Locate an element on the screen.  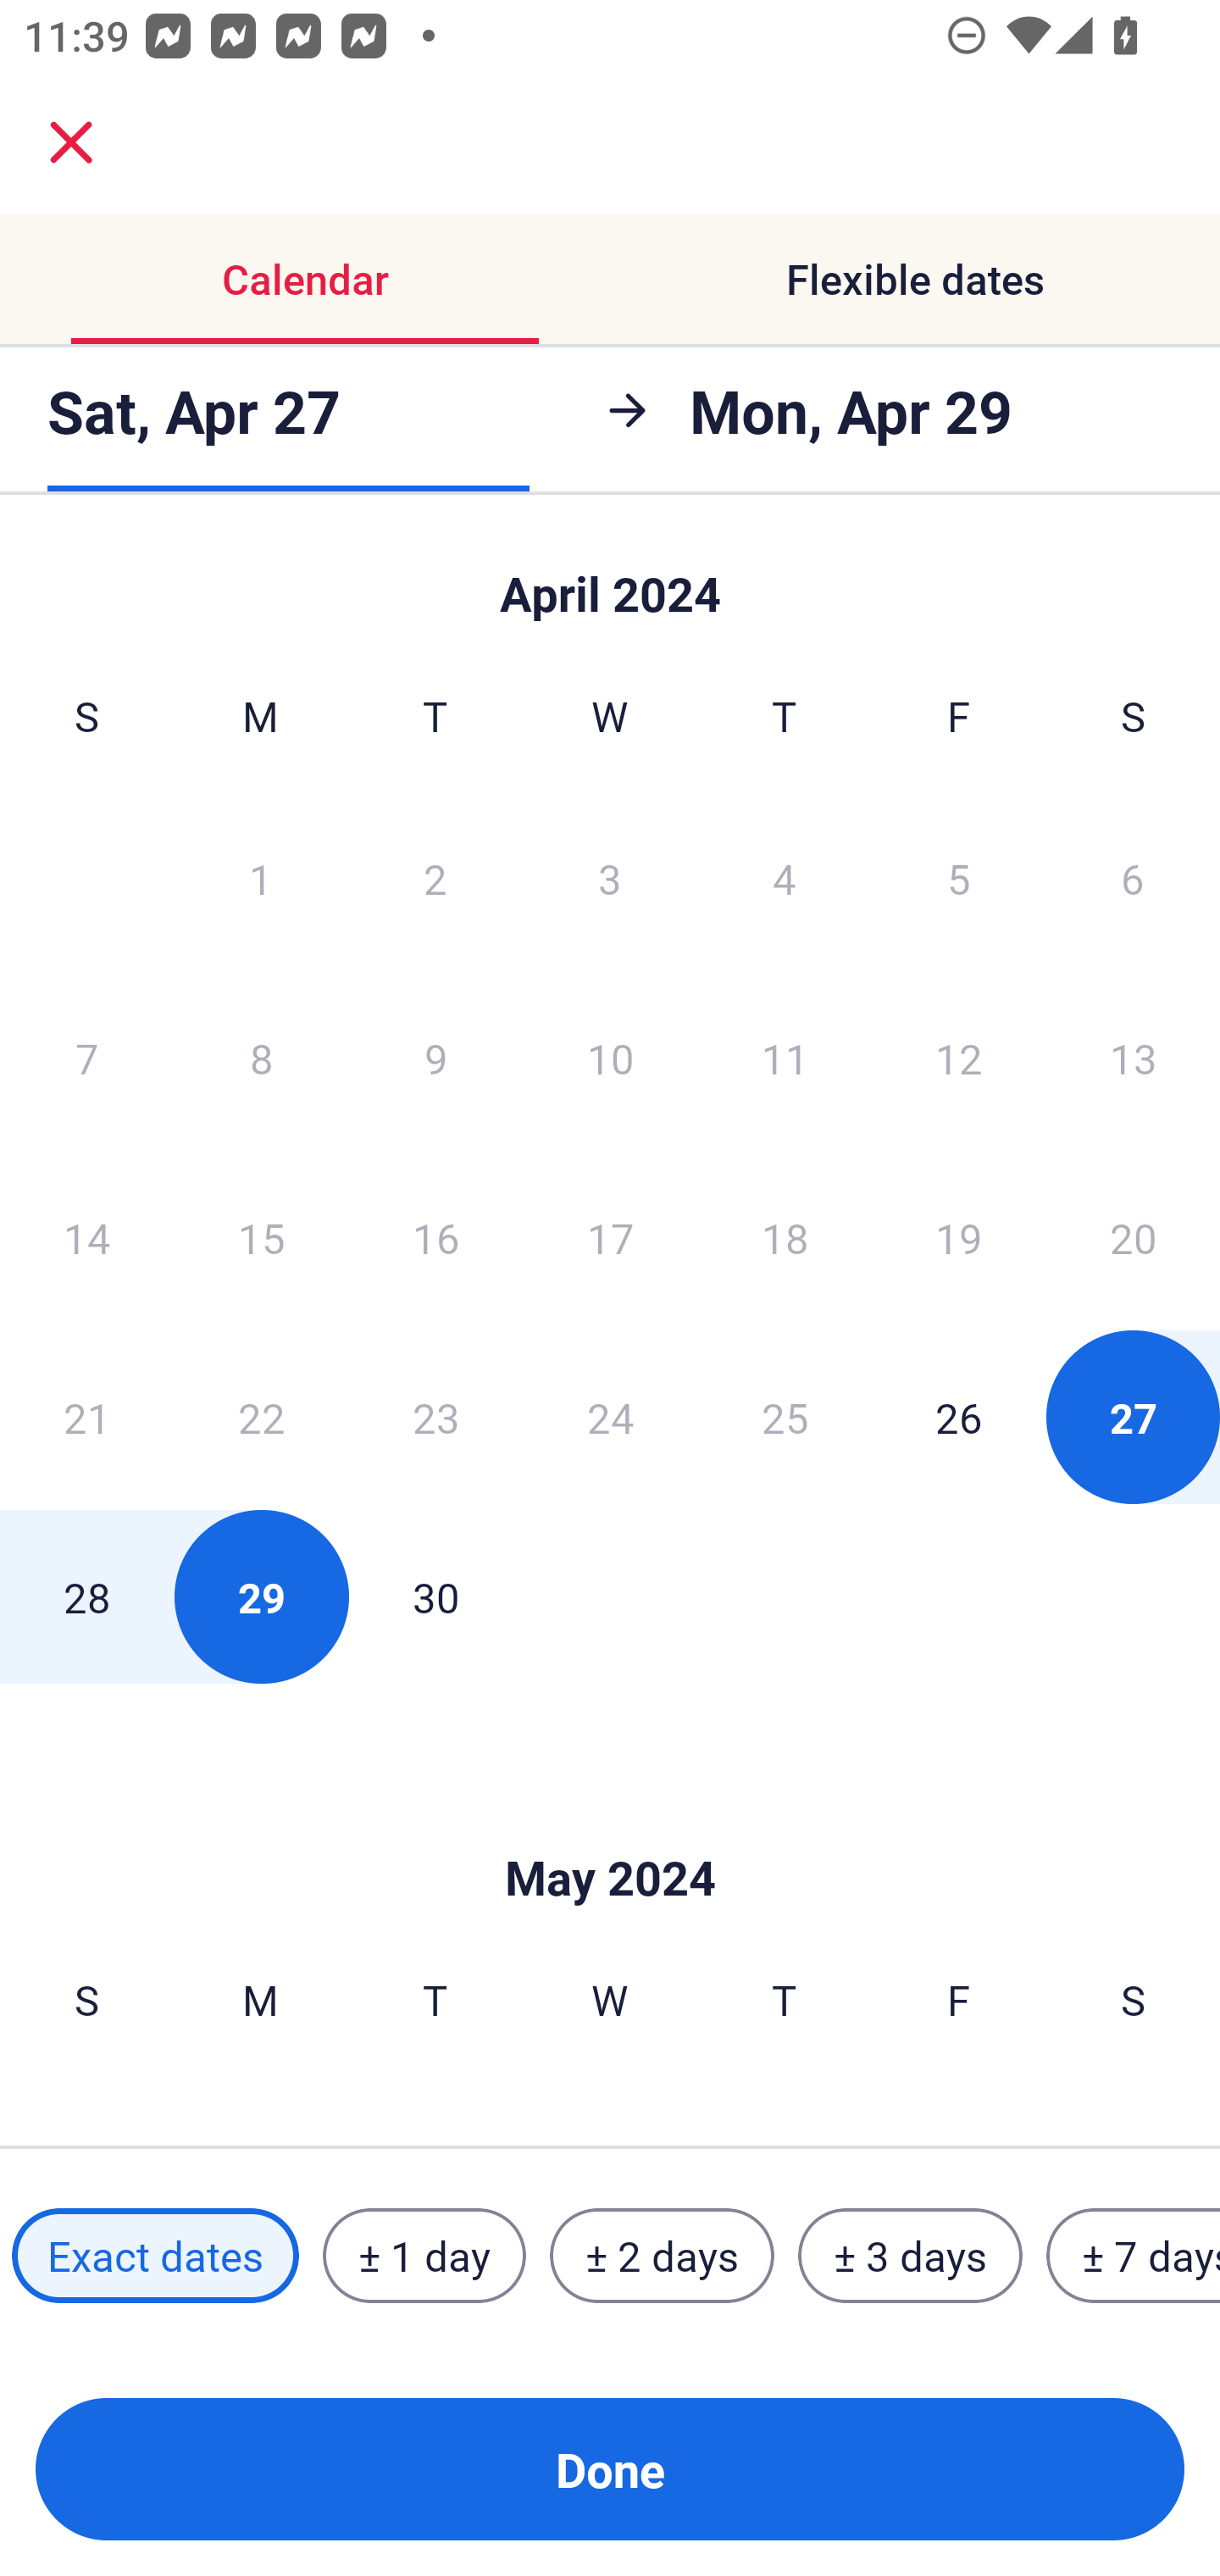
Flexible dates is located at coordinates (915, 280).